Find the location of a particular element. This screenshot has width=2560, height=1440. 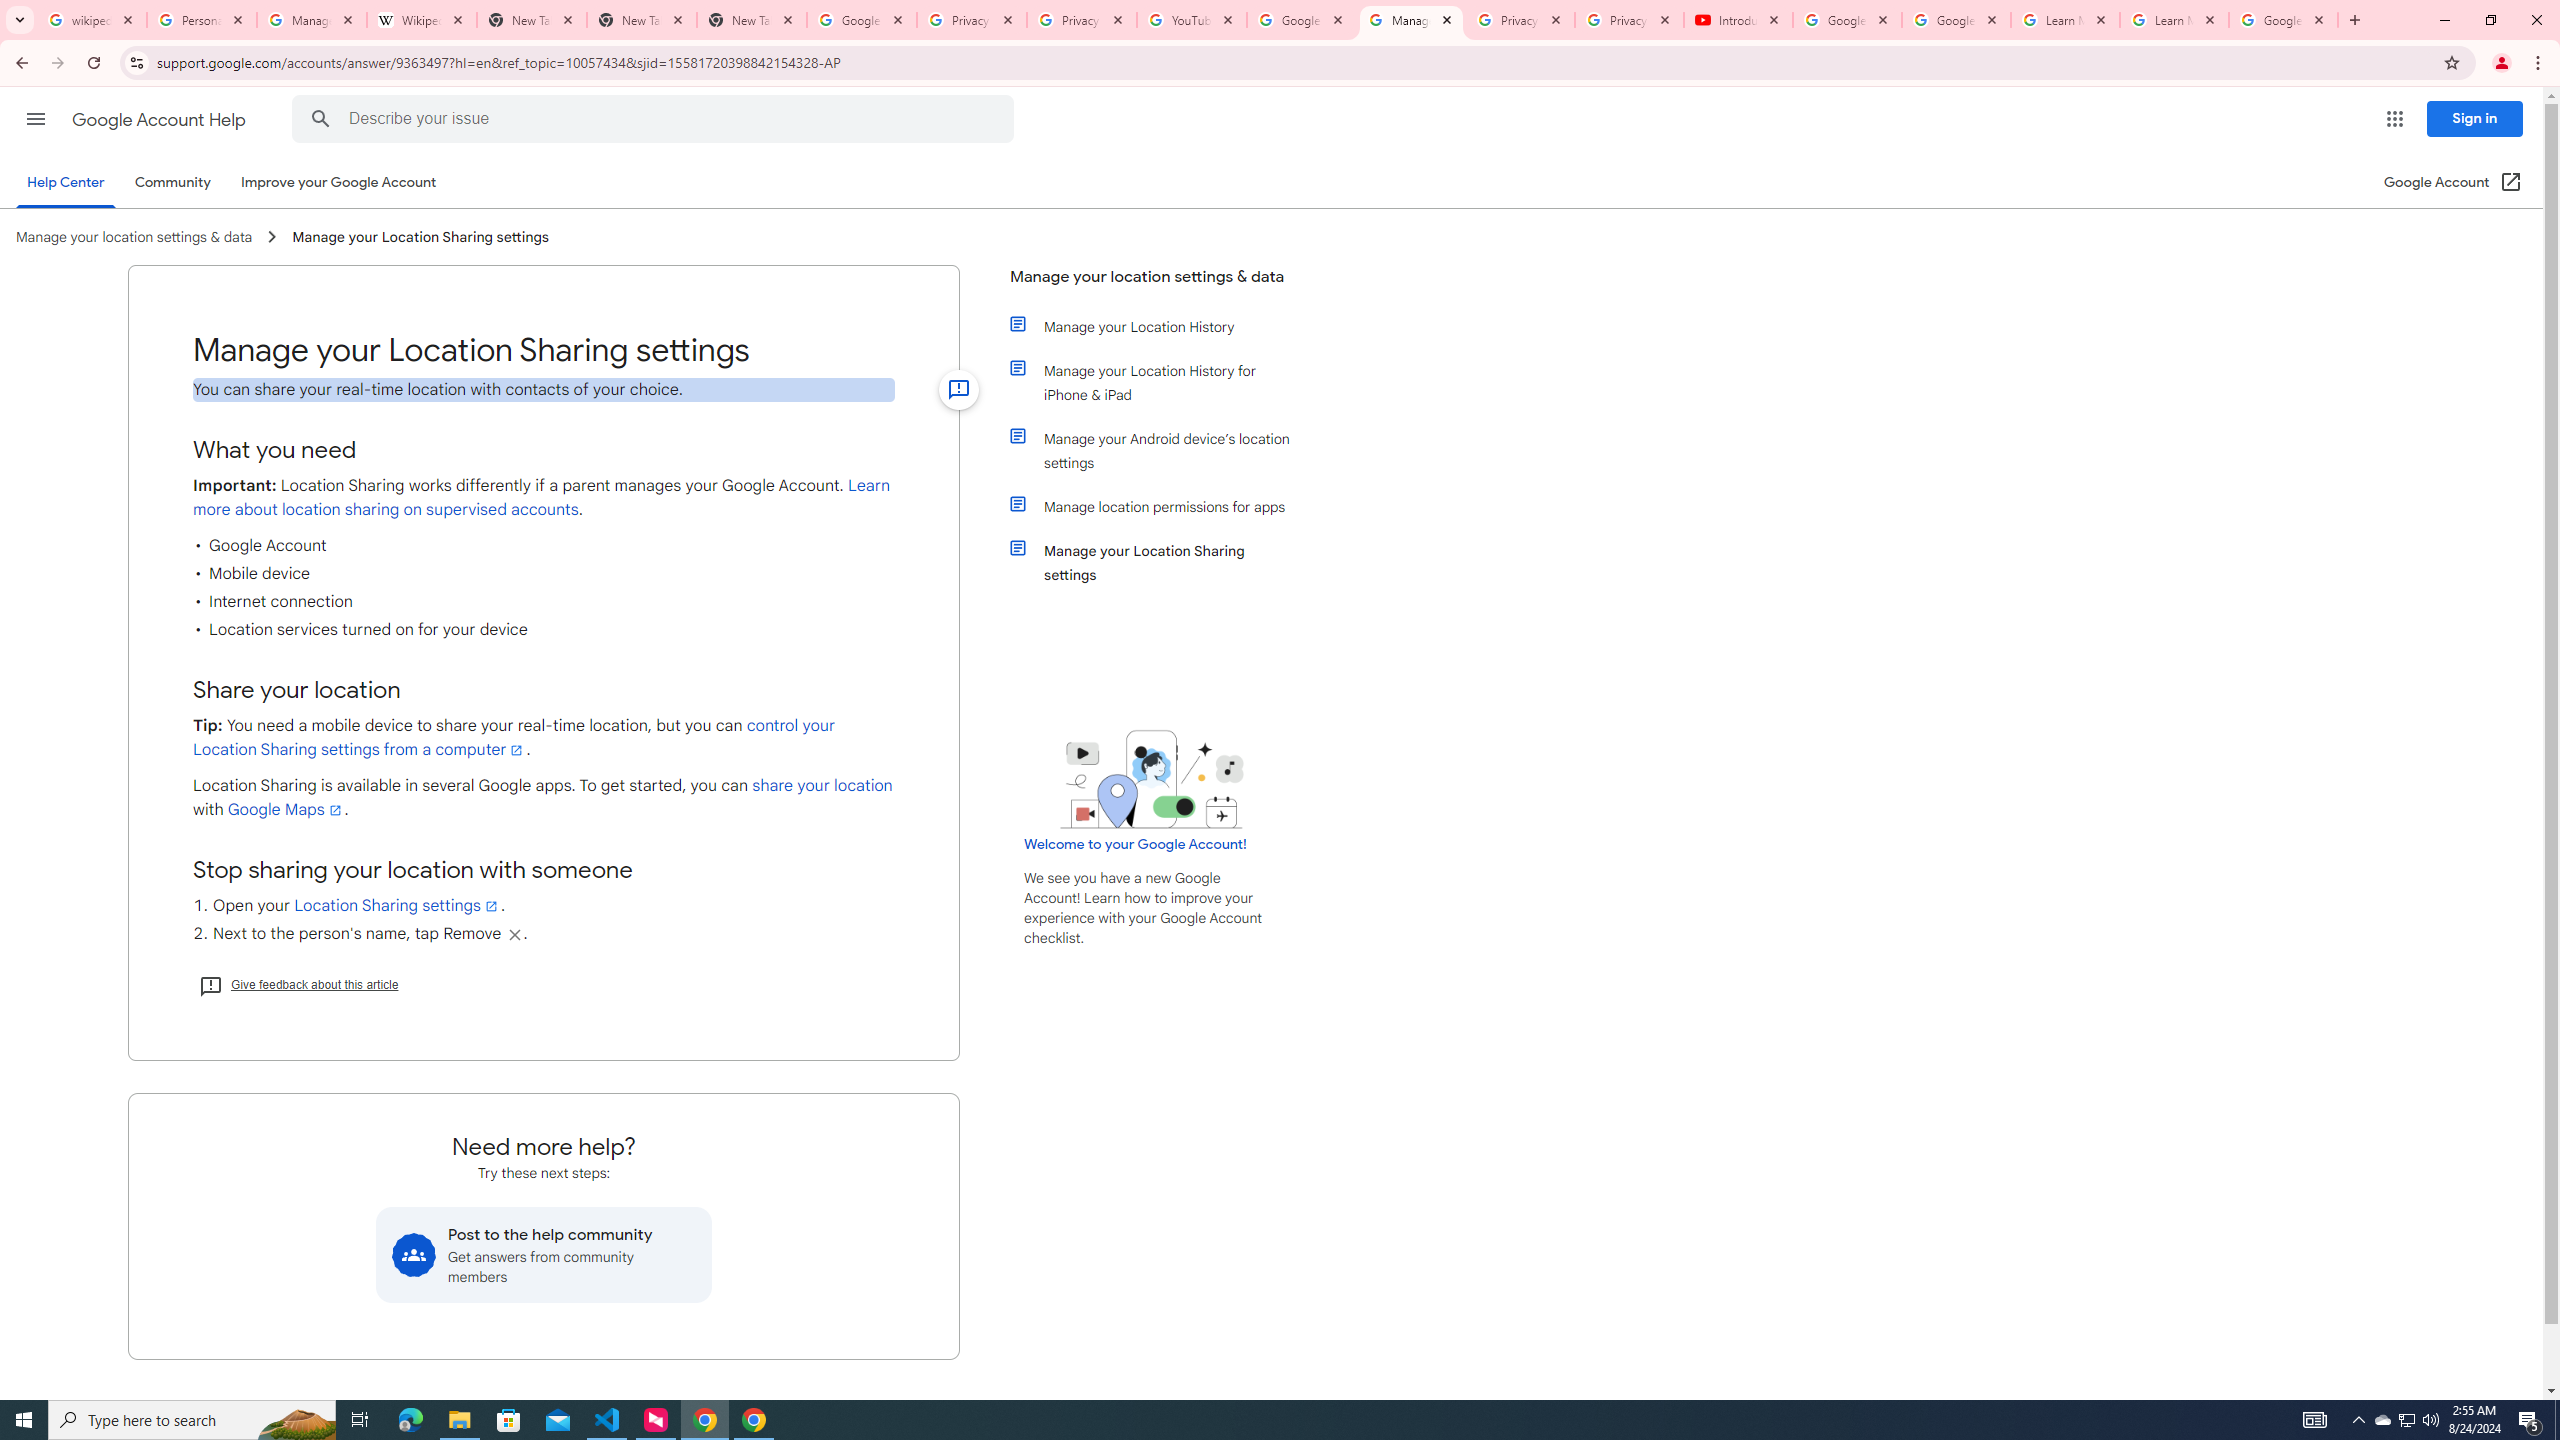

Manage your Location History for iPhone & iPad is located at coordinates (1163, 382).